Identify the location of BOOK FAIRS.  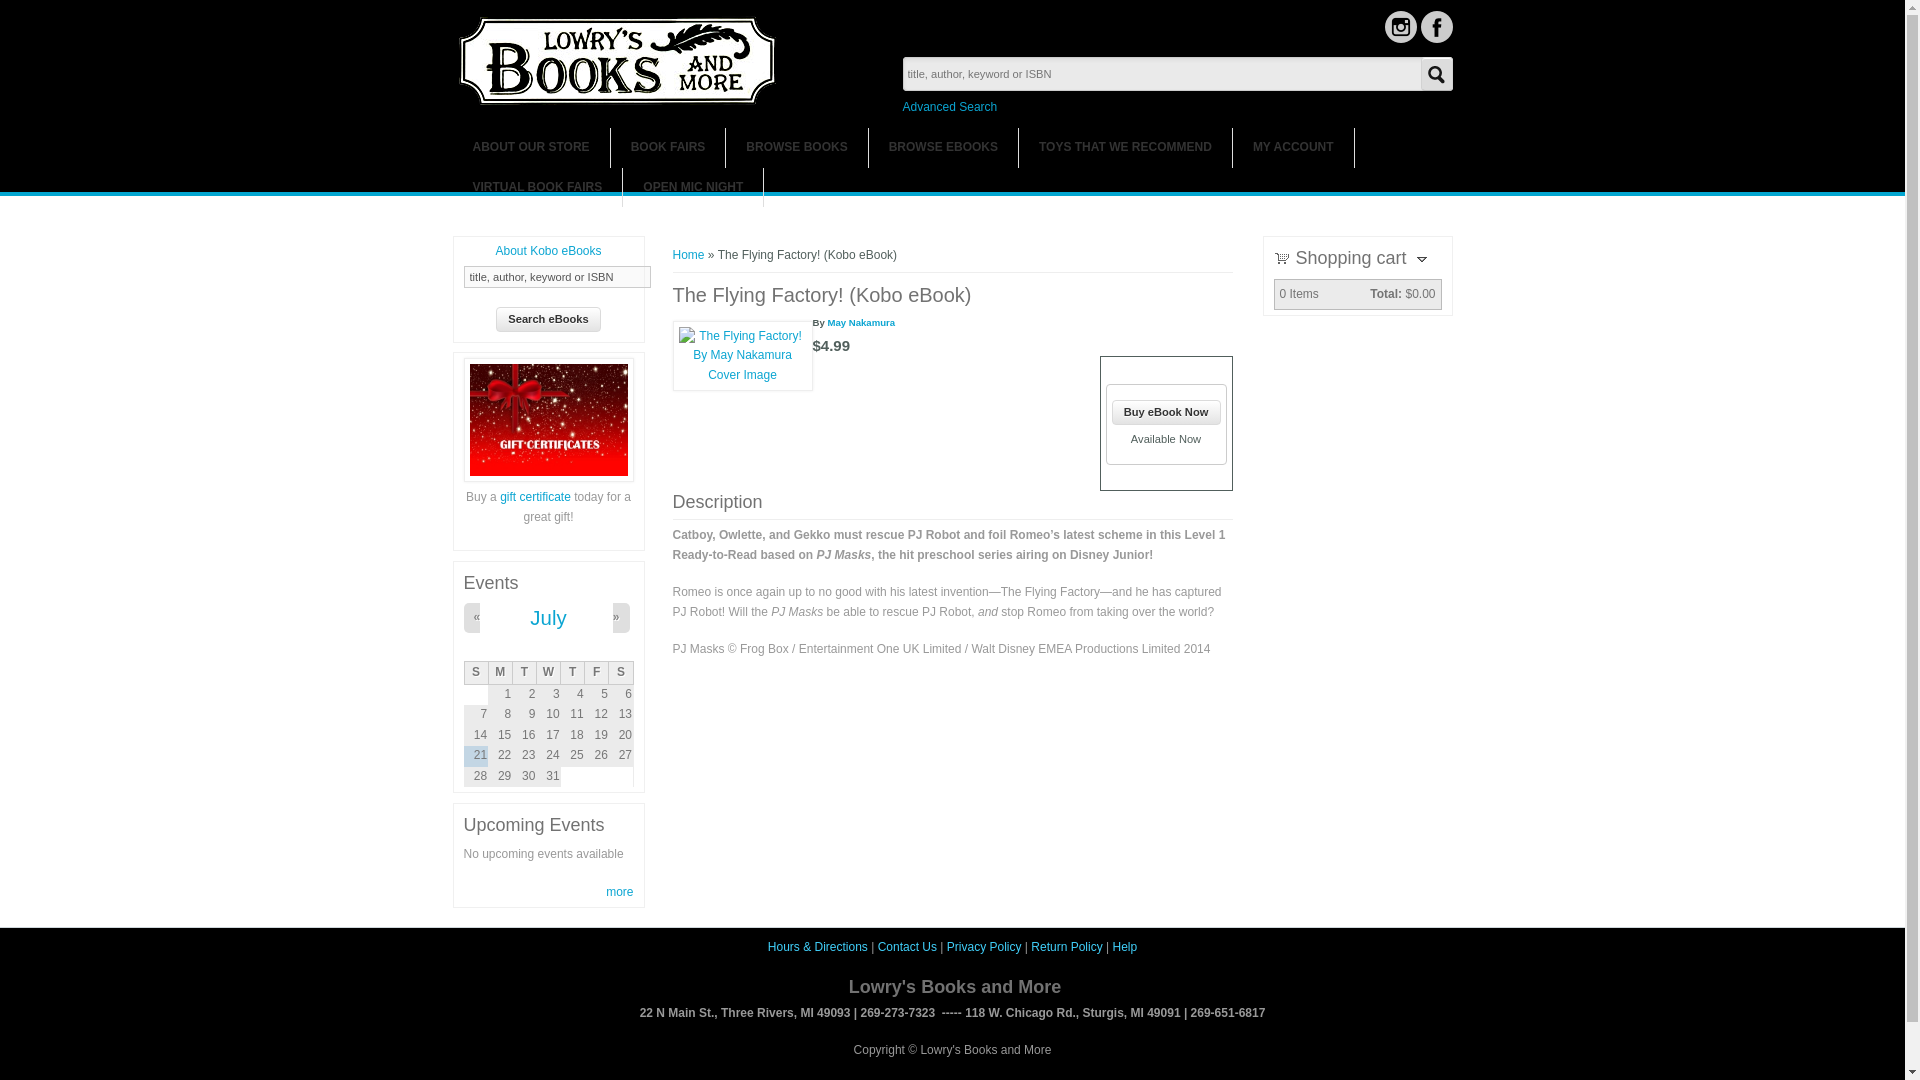
(668, 148).